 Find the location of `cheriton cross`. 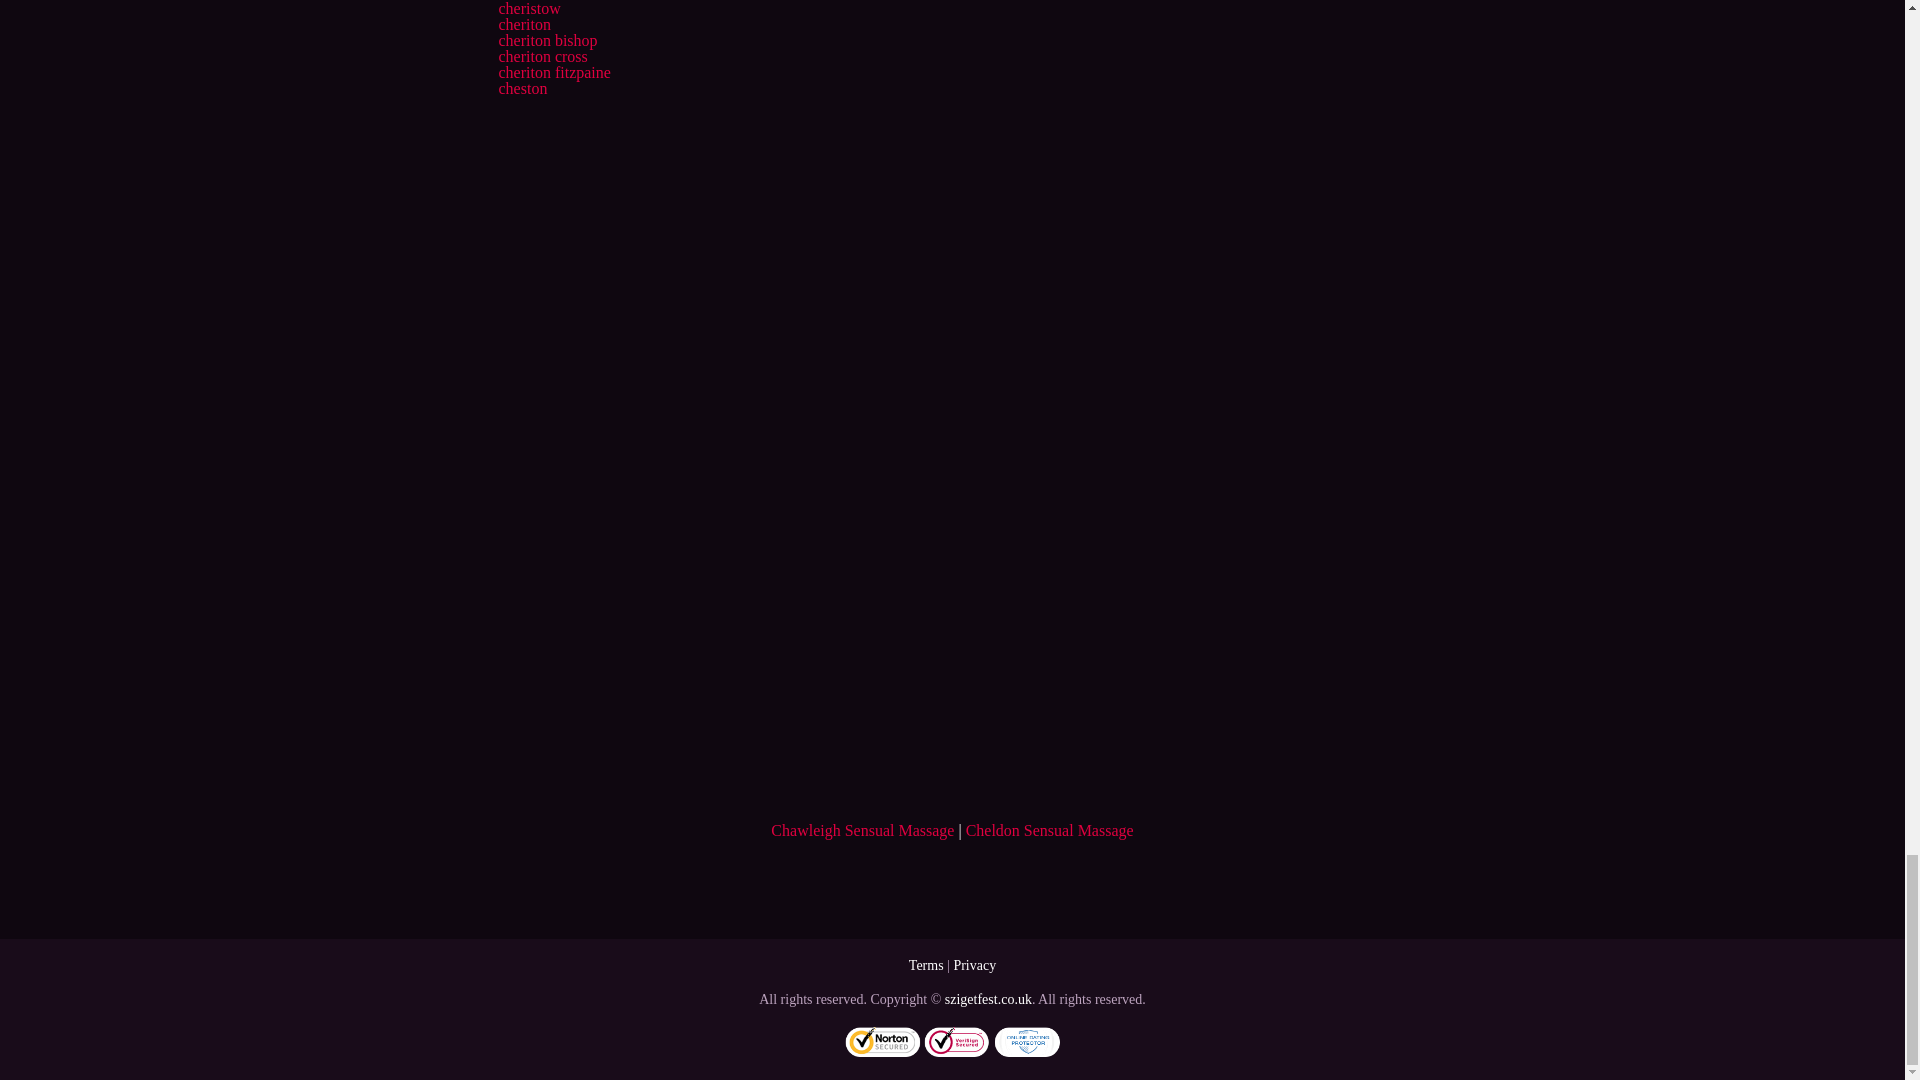

cheriton cross is located at coordinates (542, 56).